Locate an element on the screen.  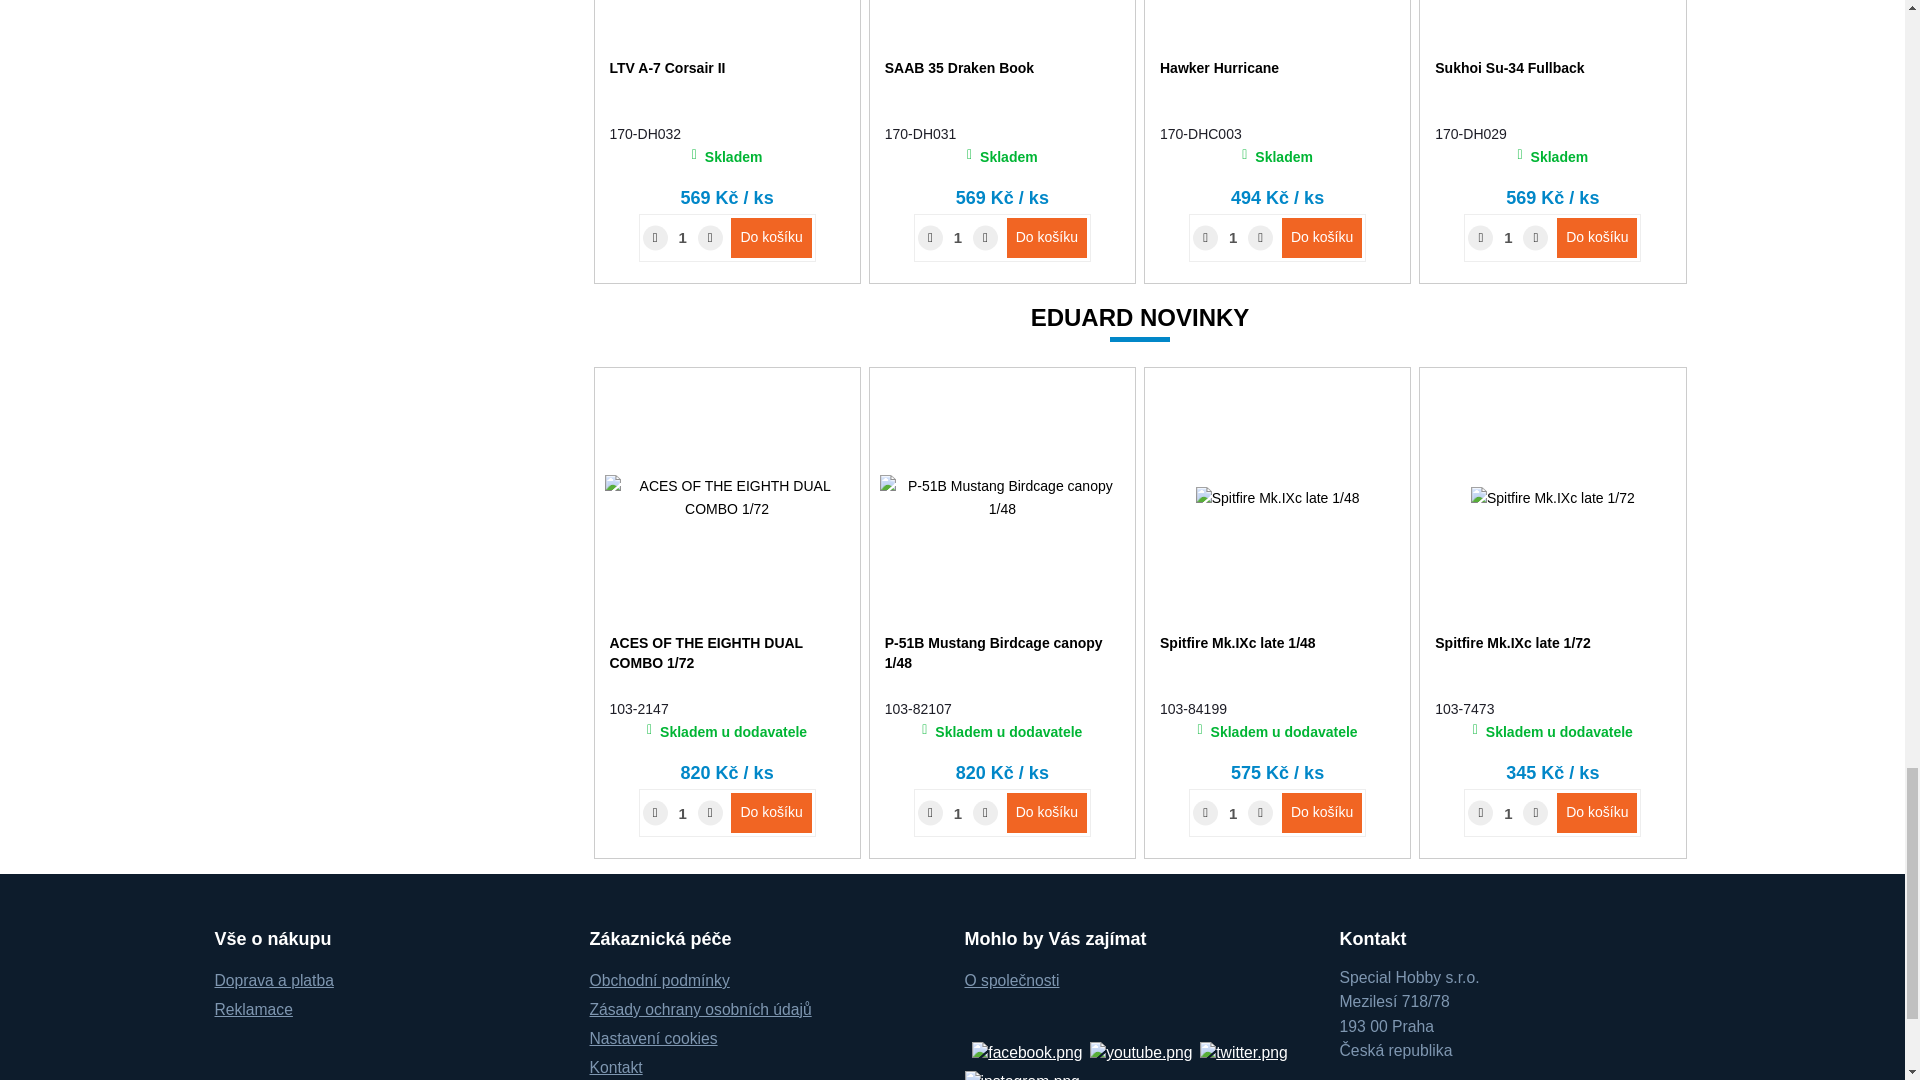
Facebook is located at coordinates (1026, 1050).